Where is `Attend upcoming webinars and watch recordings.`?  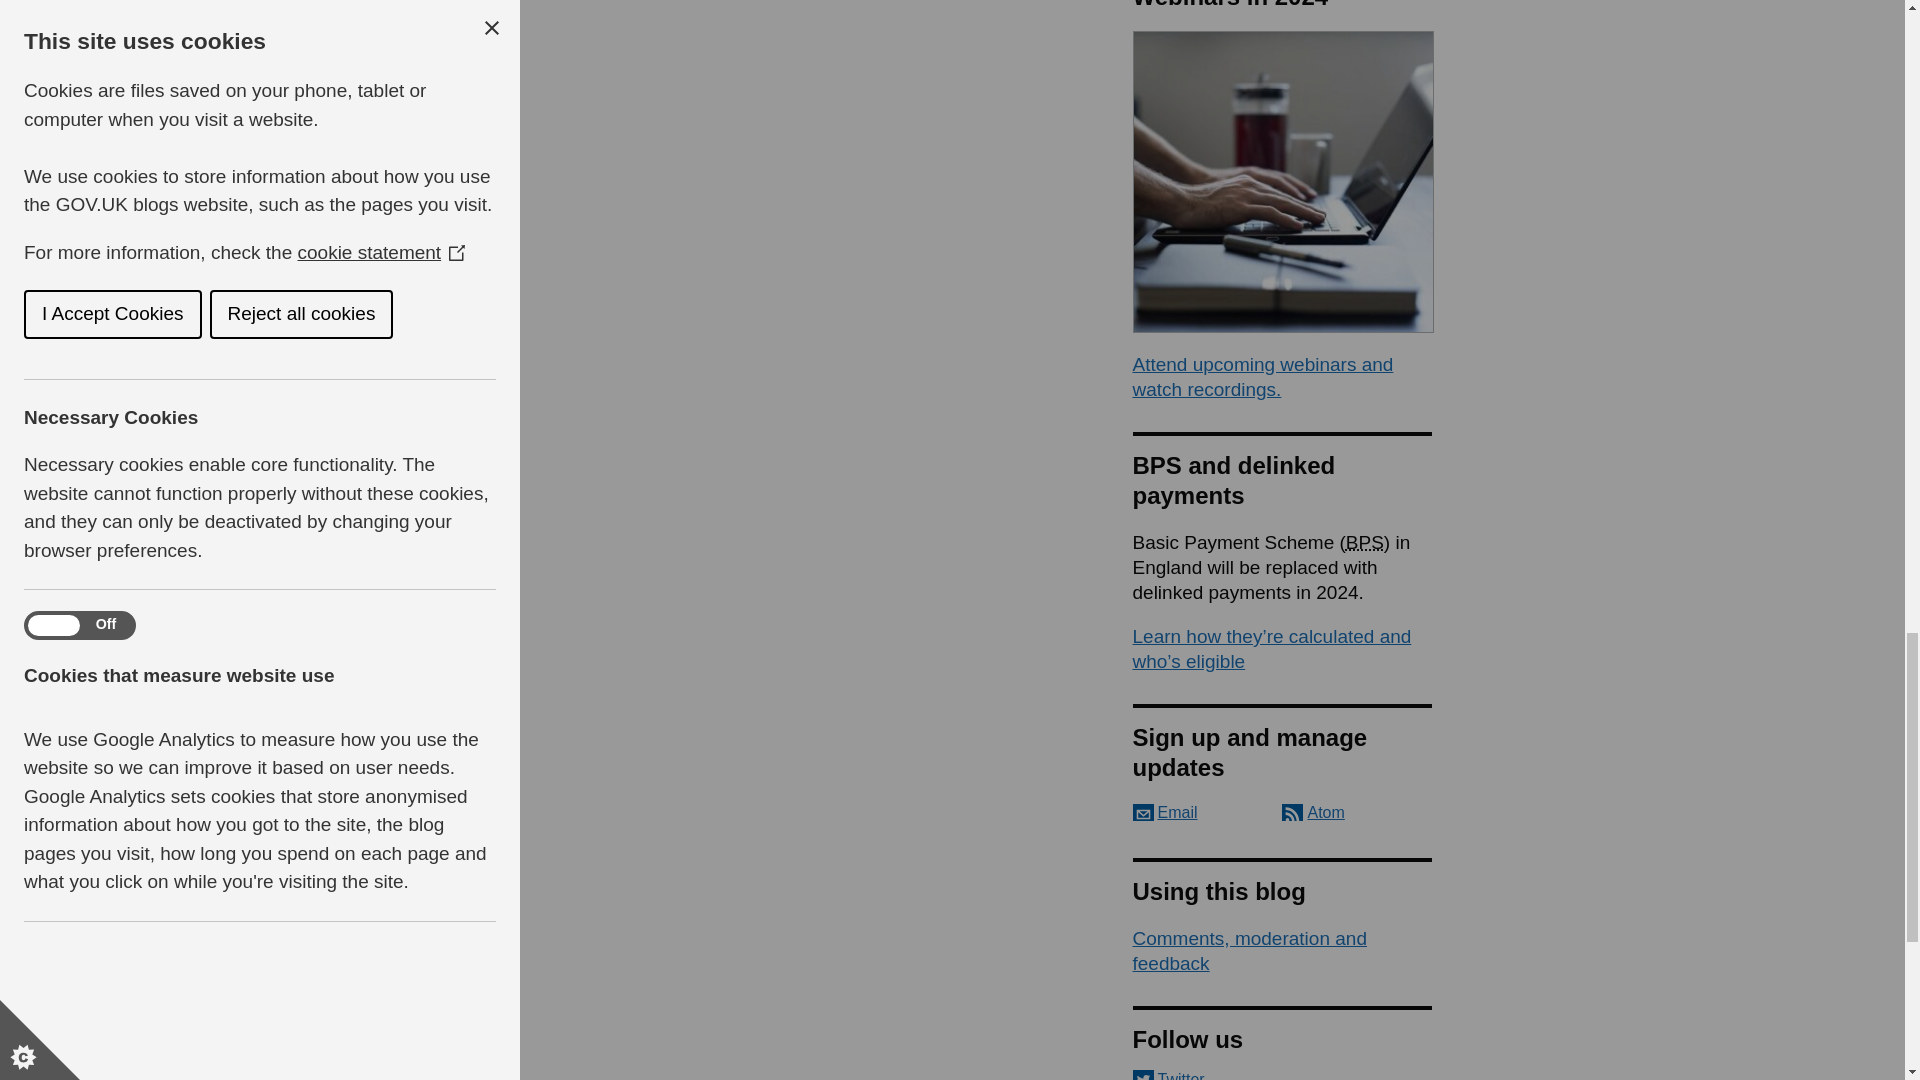 Attend upcoming webinars and watch recordings. is located at coordinates (1262, 376).